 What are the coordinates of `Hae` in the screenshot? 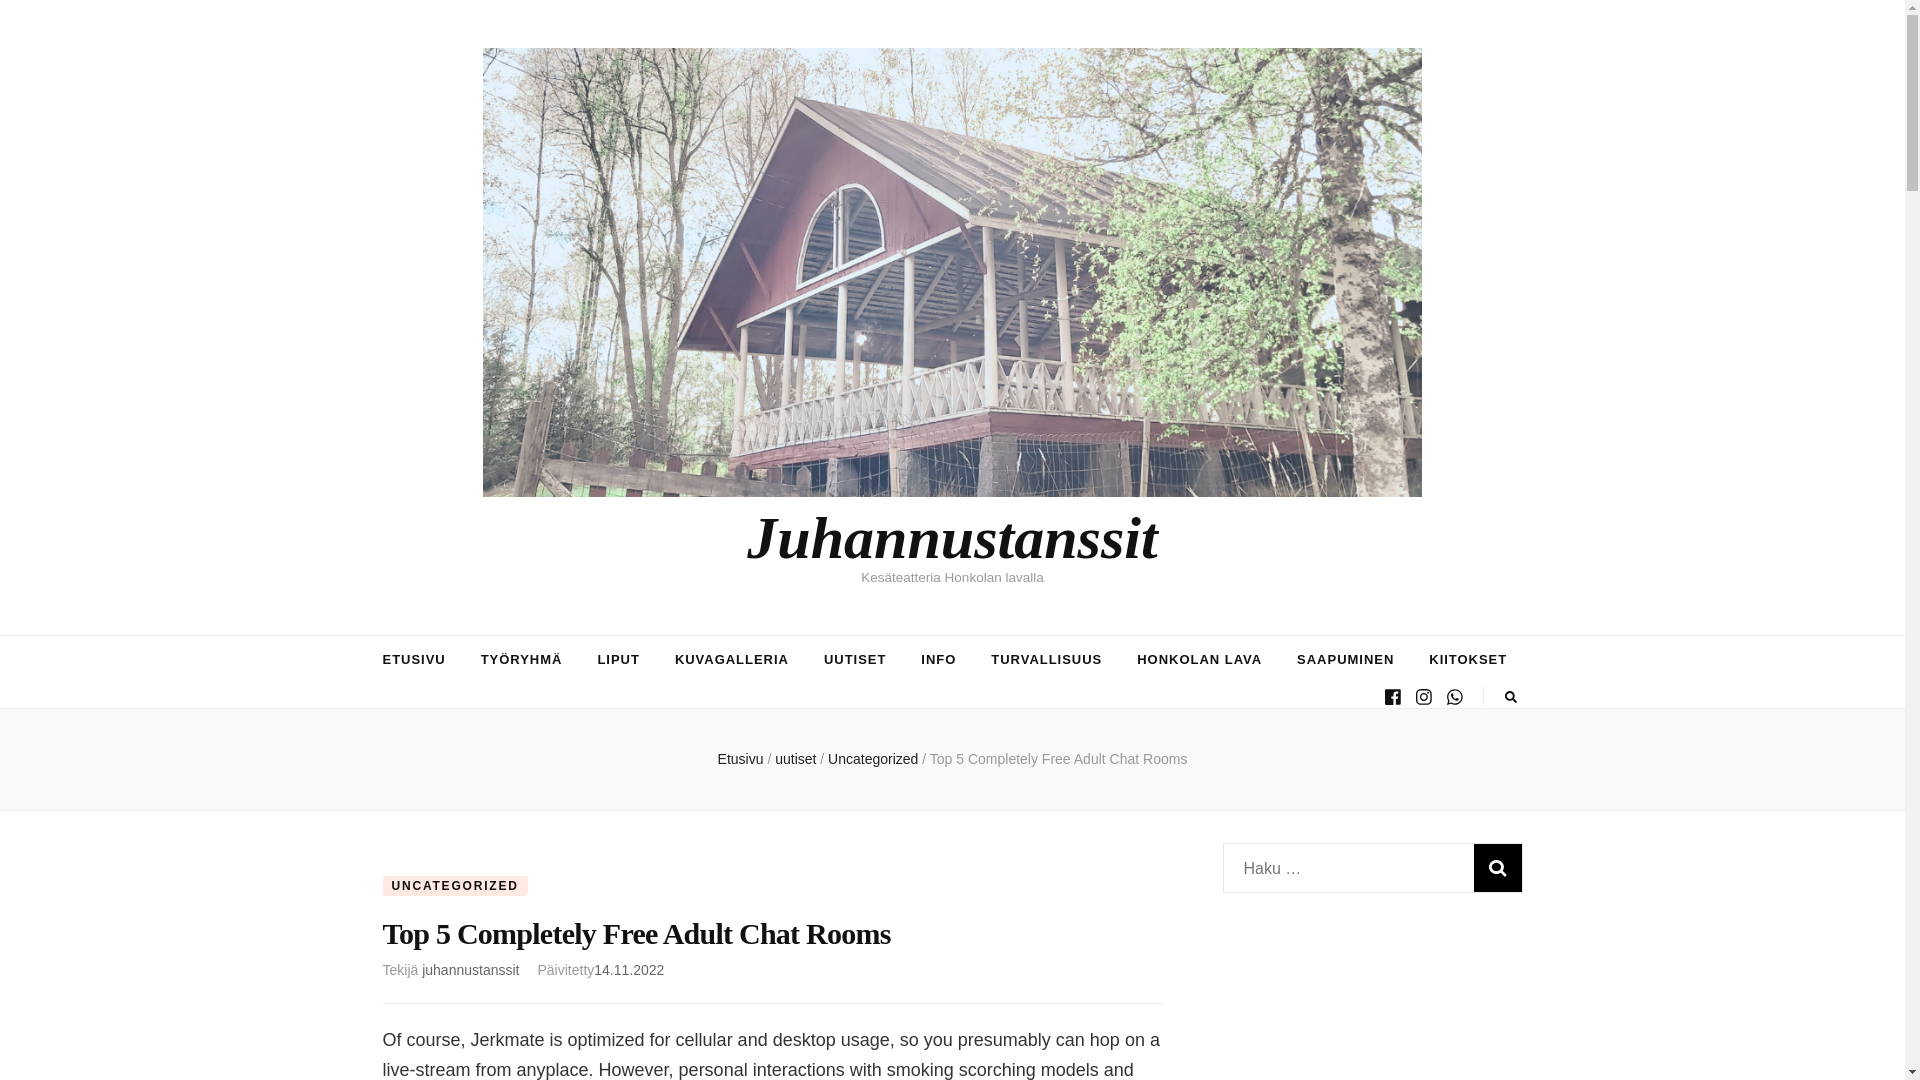 It's located at (1498, 868).